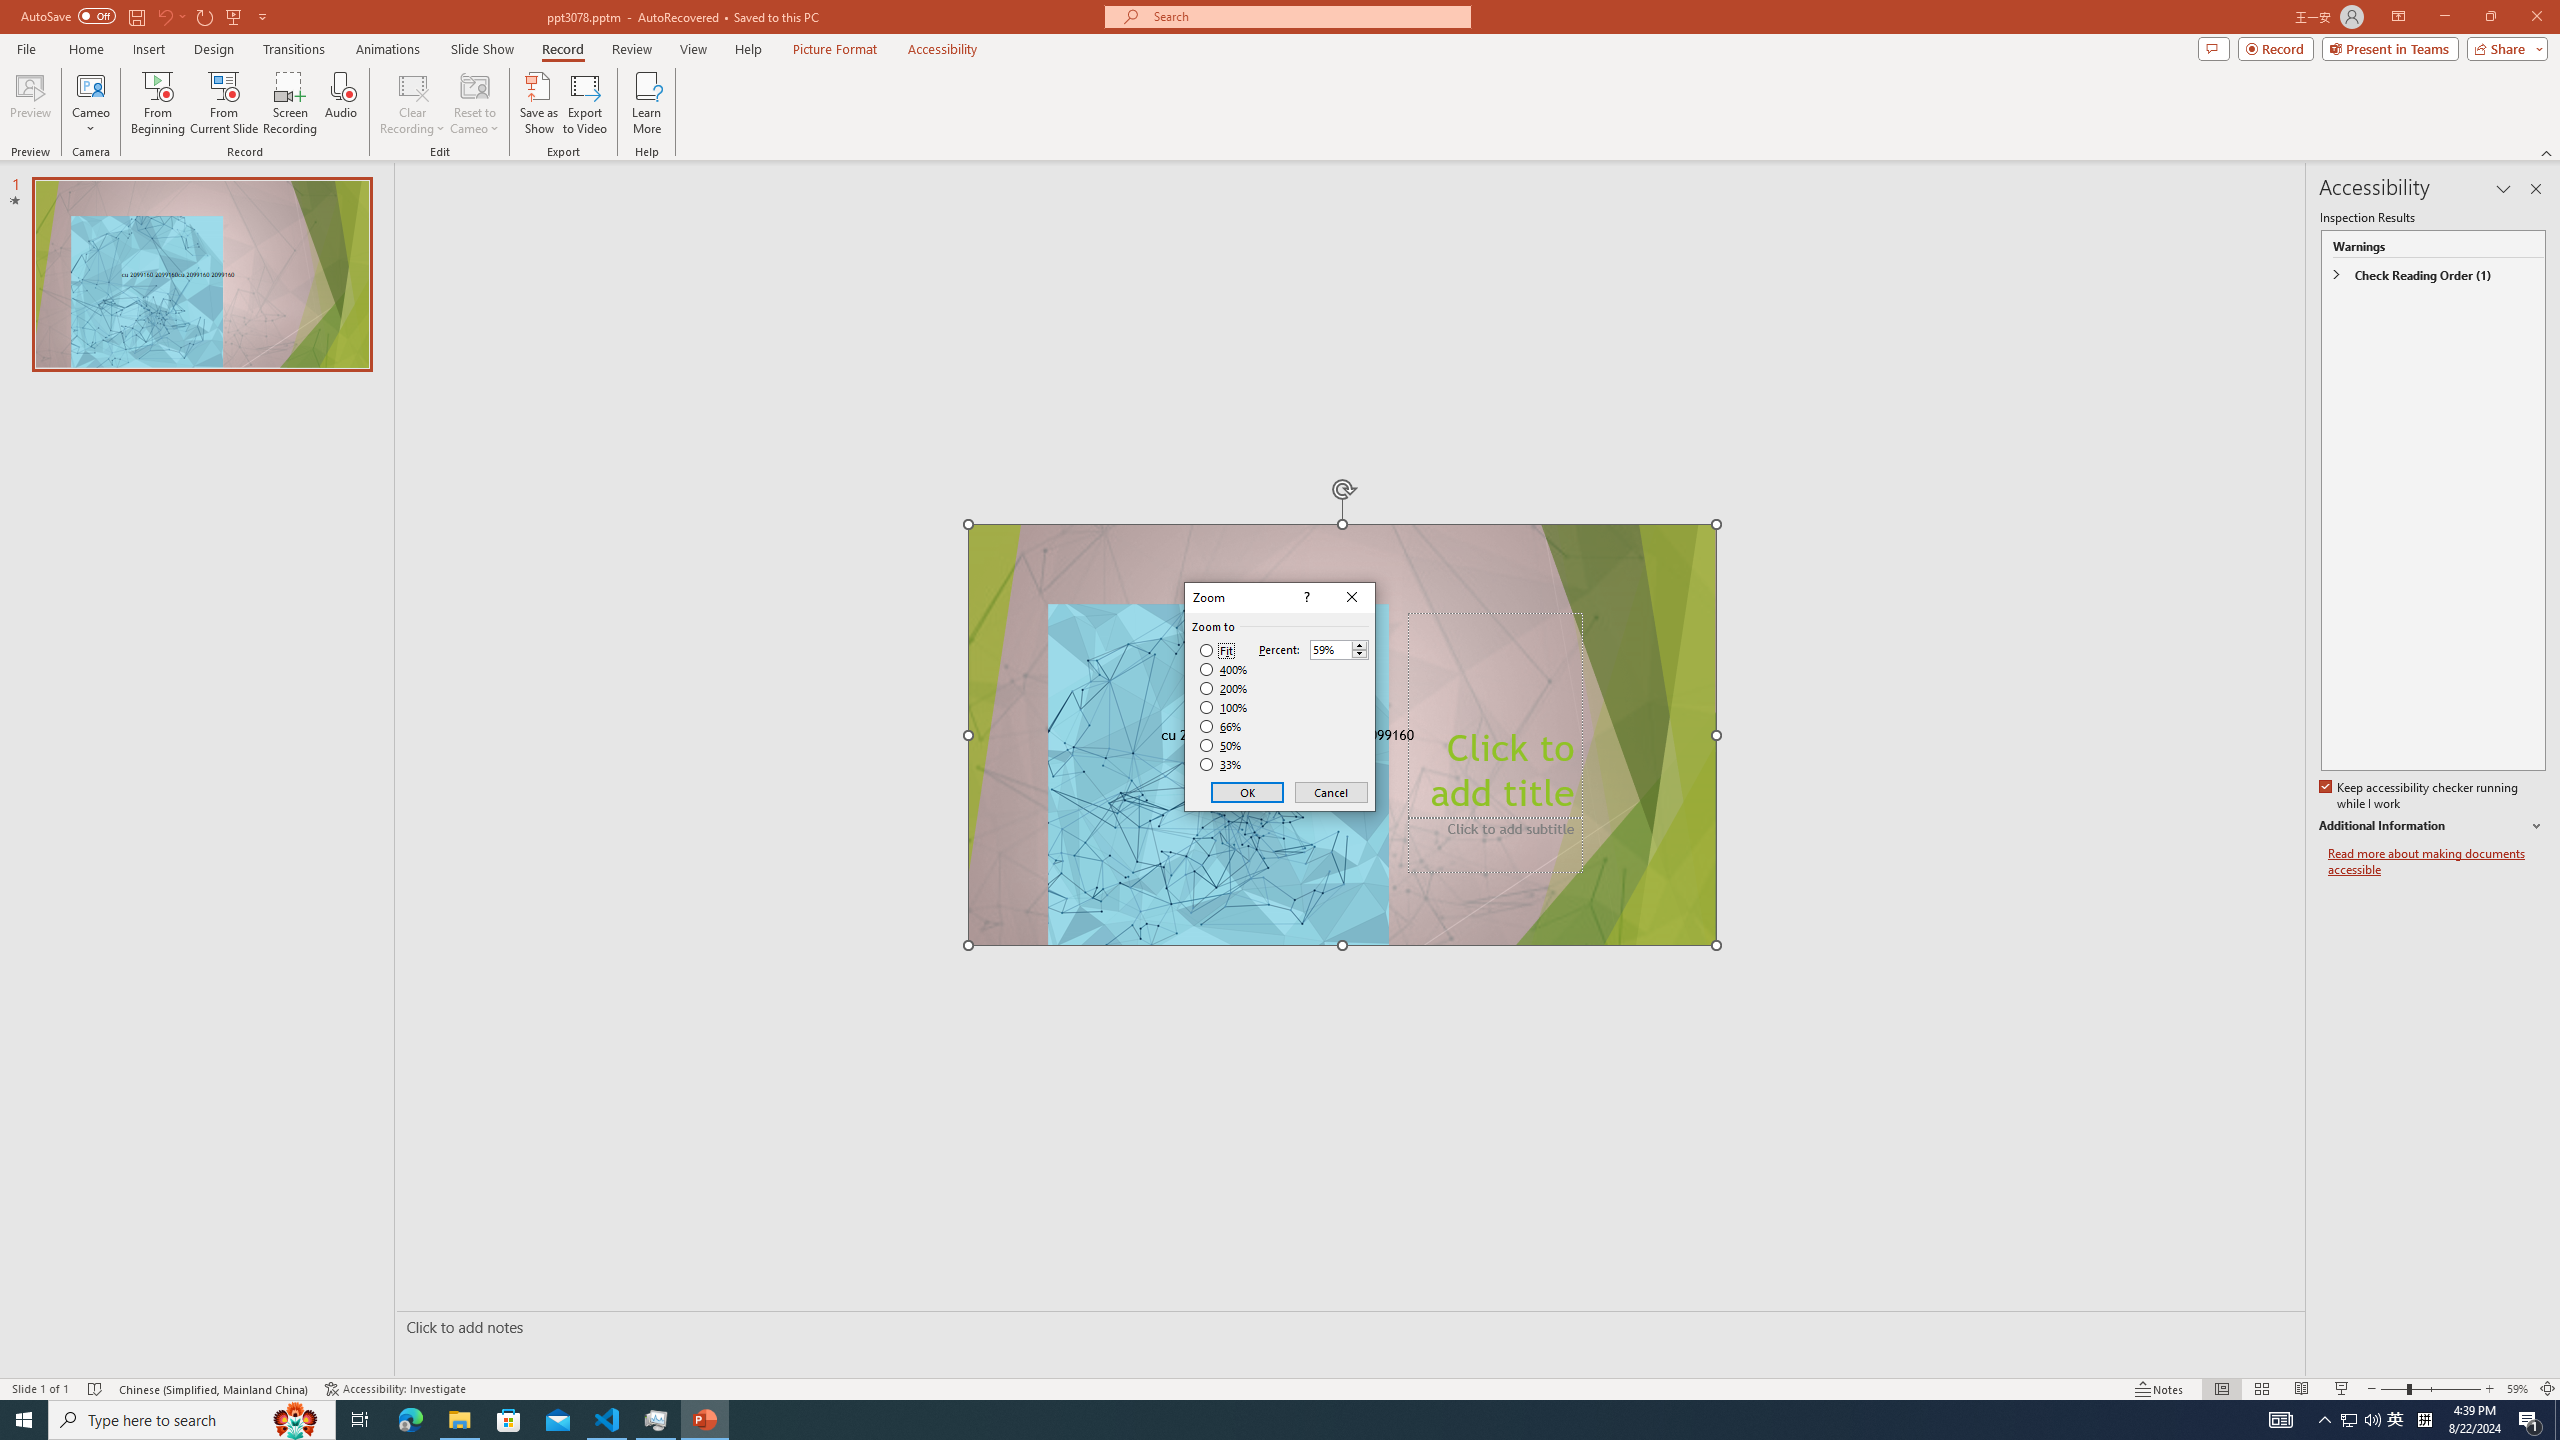 The height and width of the screenshot is (1440, 2560). Describe the element at coordinates (474, 103) in the screenshot. I see `Reset to Cameo` at that location.